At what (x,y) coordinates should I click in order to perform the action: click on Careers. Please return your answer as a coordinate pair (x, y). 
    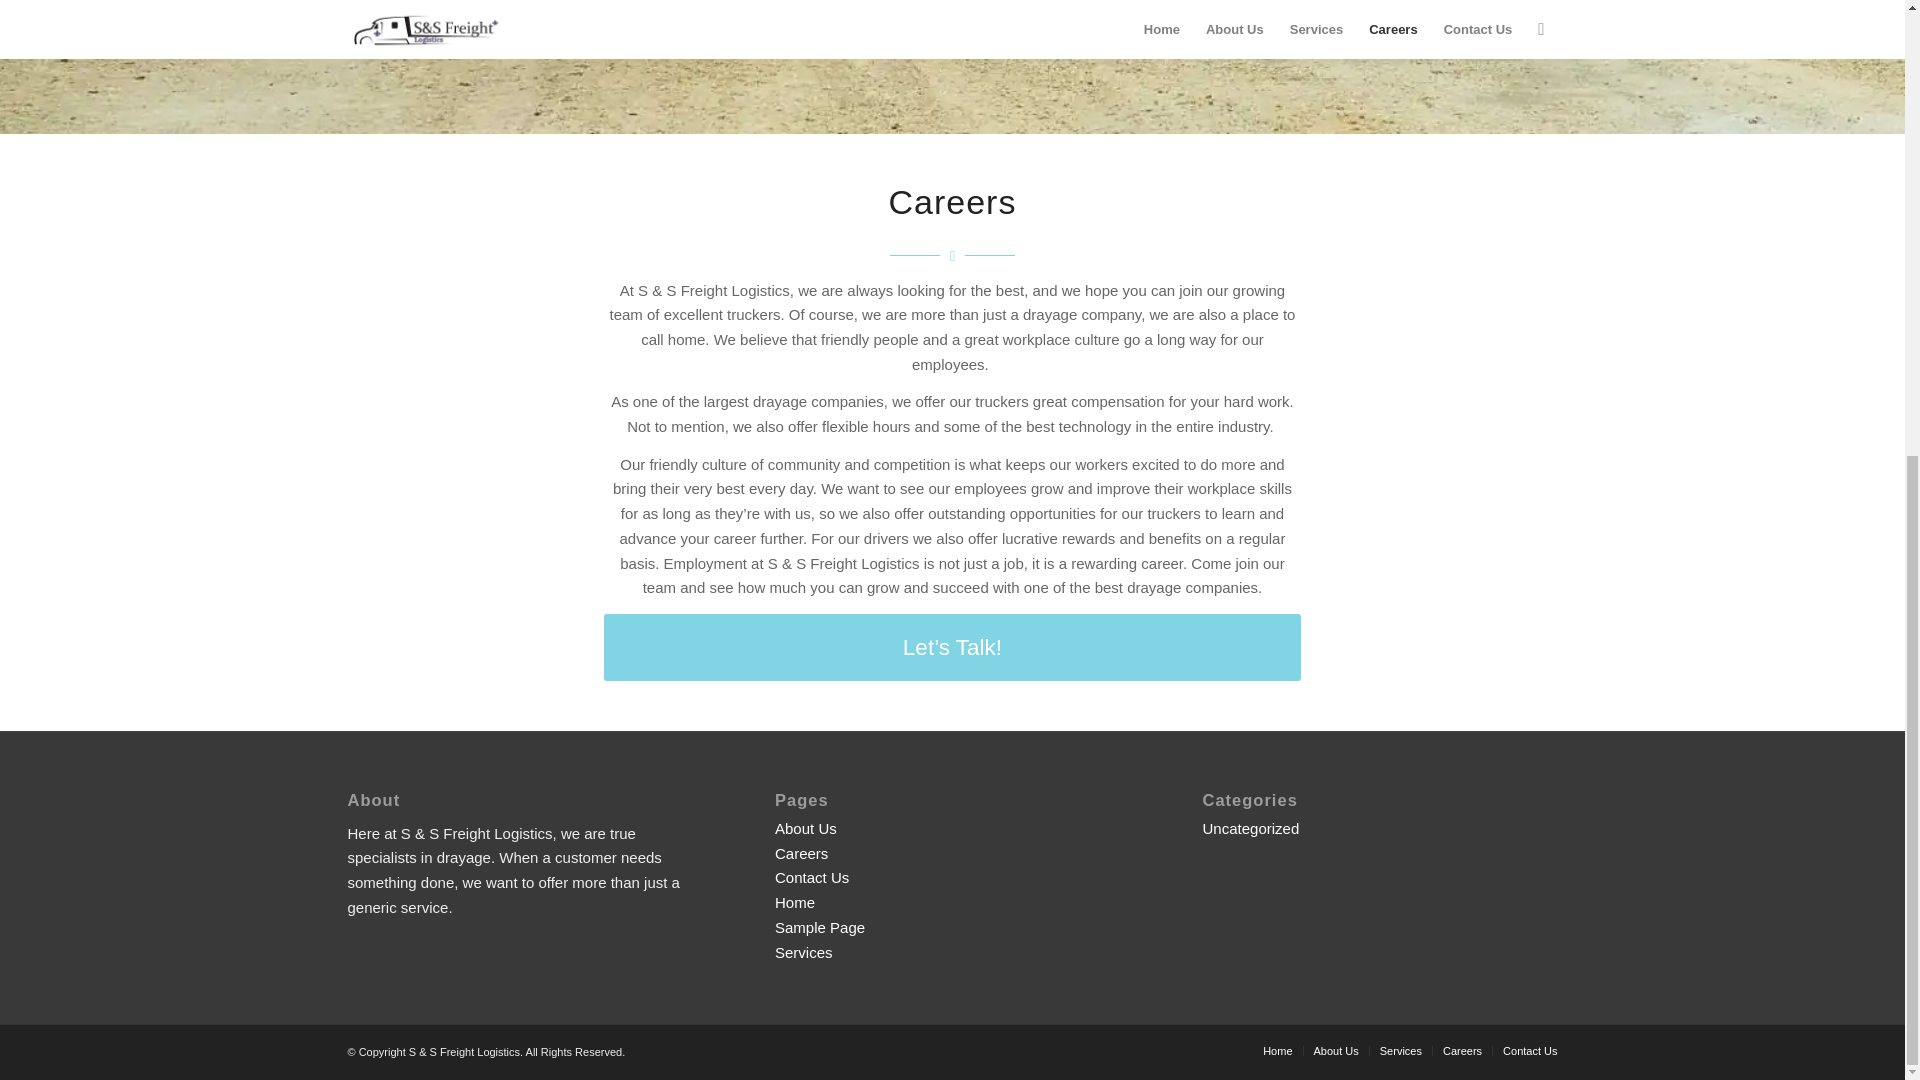
    Looking at the image, I should click on (801, 852).